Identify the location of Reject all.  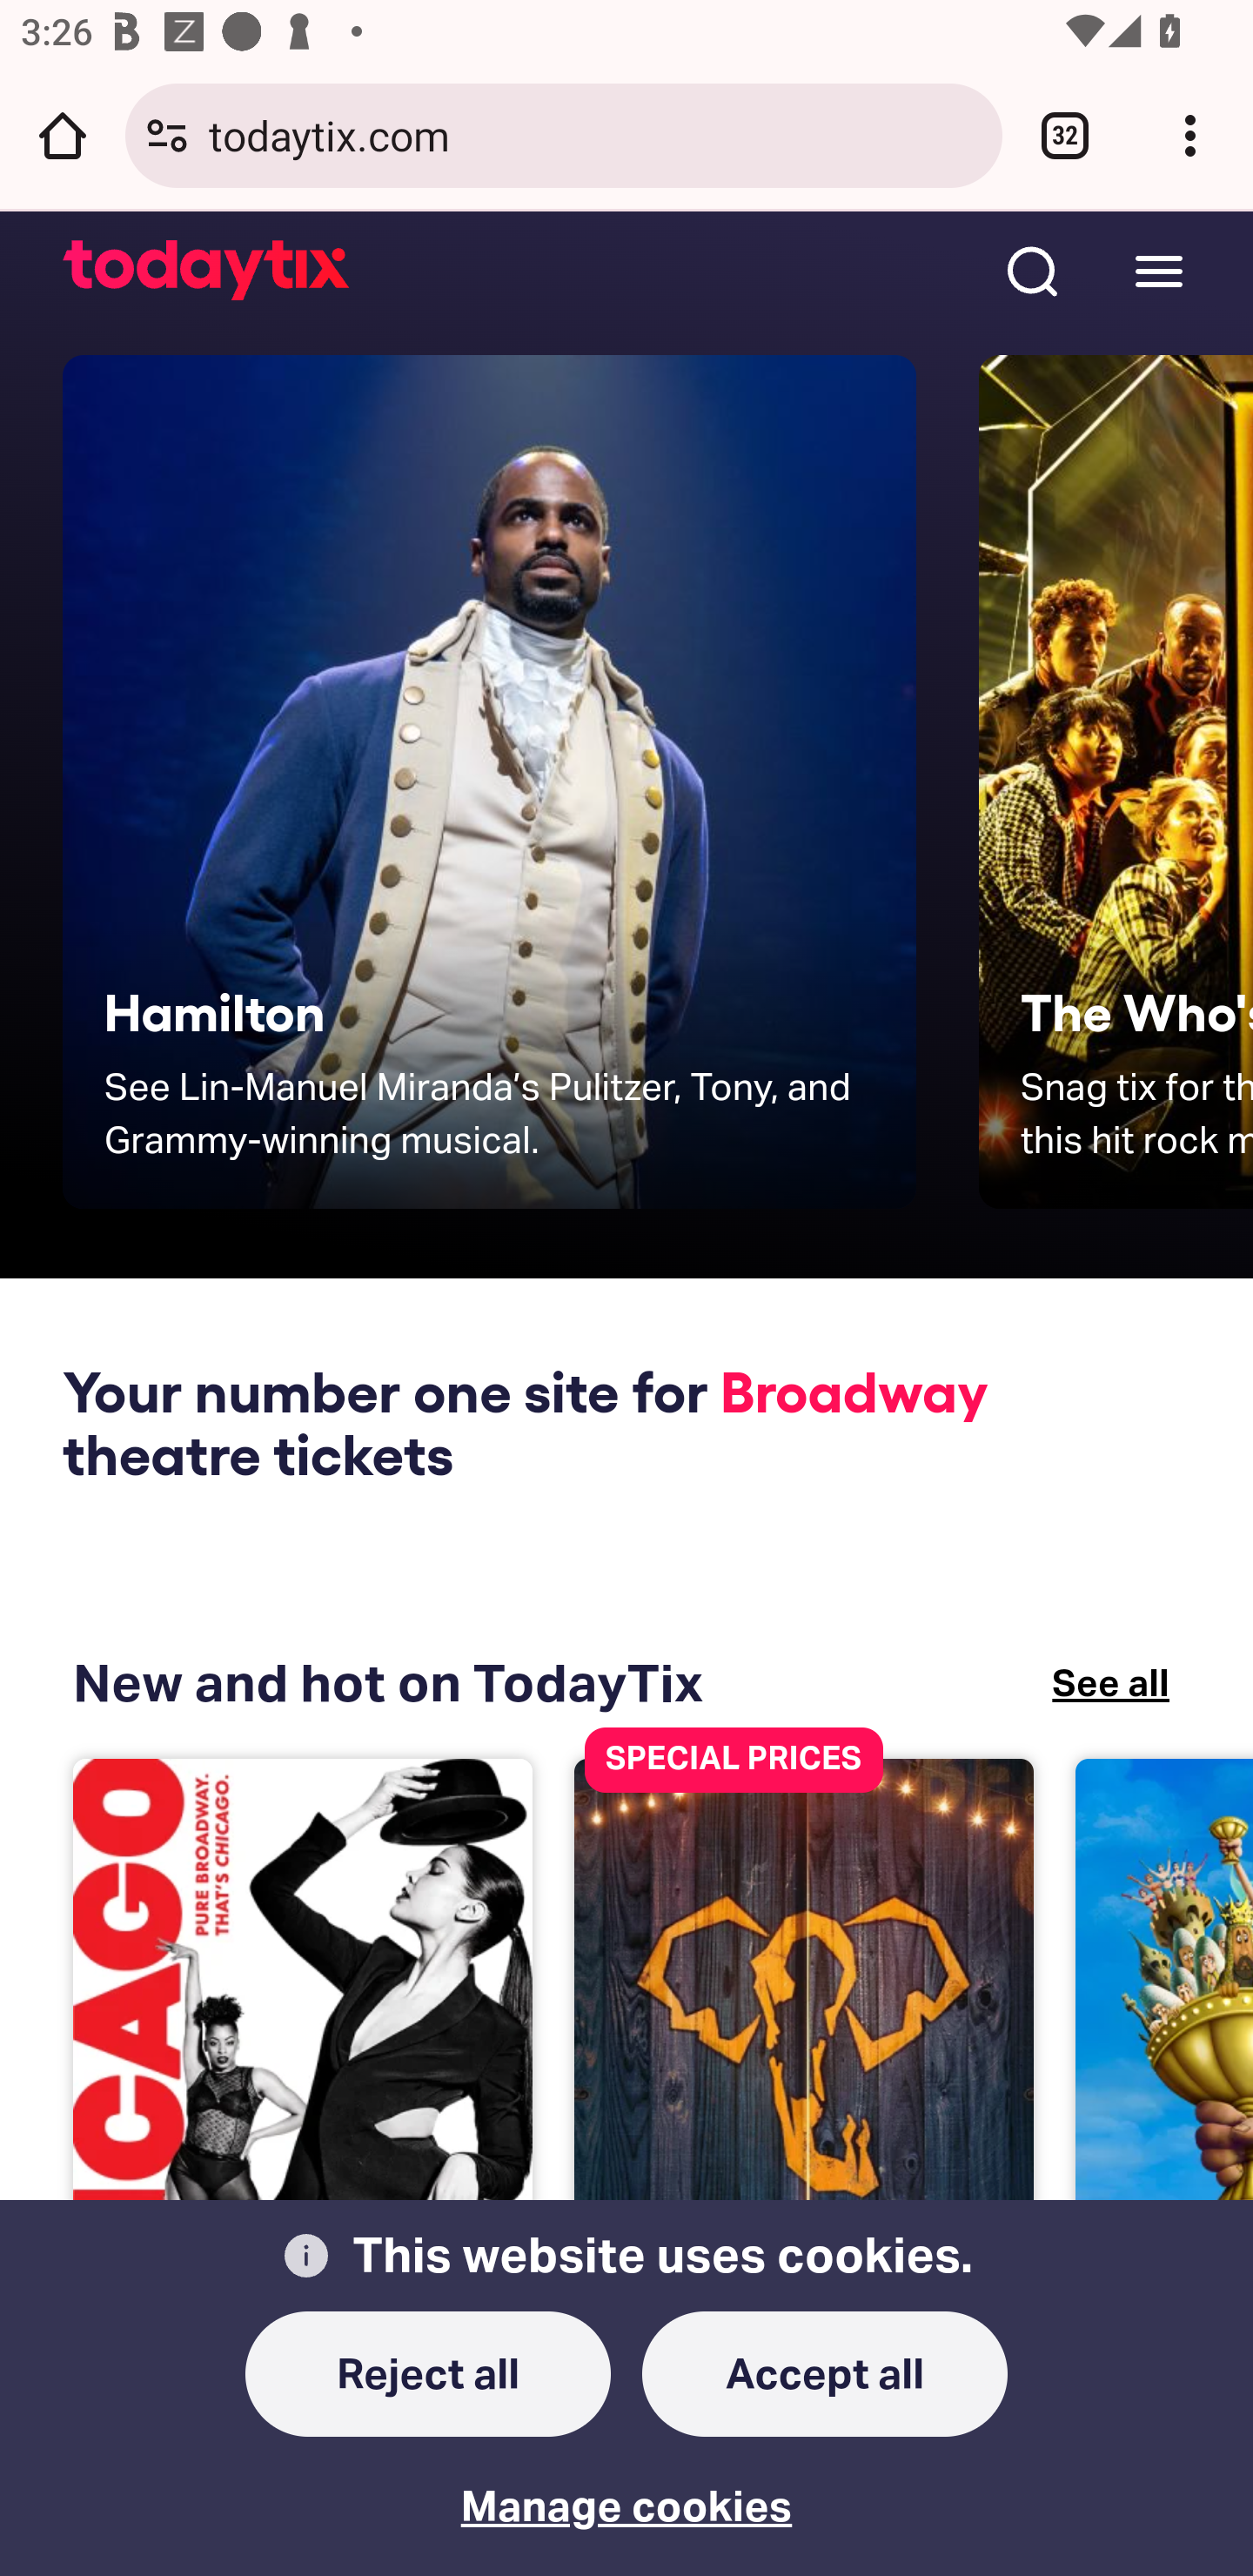
(428, 2375).